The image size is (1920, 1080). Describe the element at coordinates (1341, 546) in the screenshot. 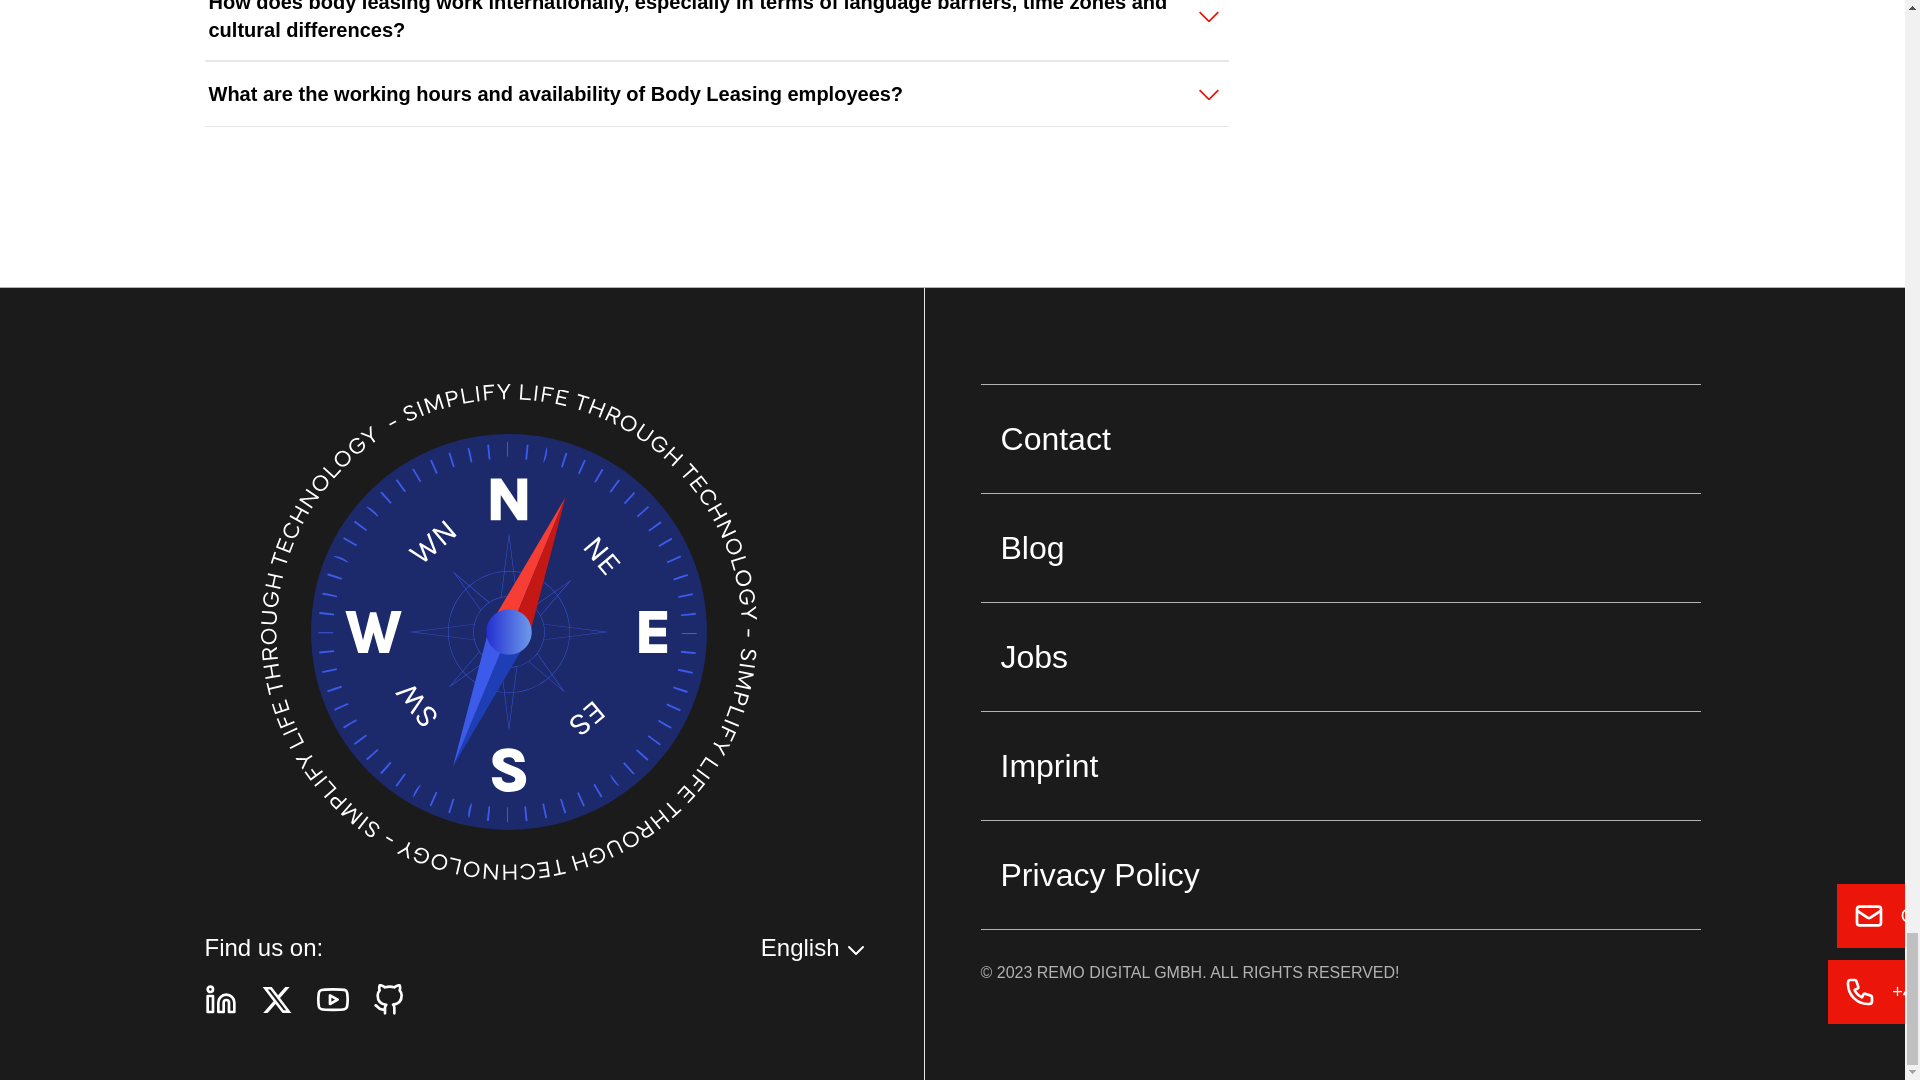

I see `blog` at that location.